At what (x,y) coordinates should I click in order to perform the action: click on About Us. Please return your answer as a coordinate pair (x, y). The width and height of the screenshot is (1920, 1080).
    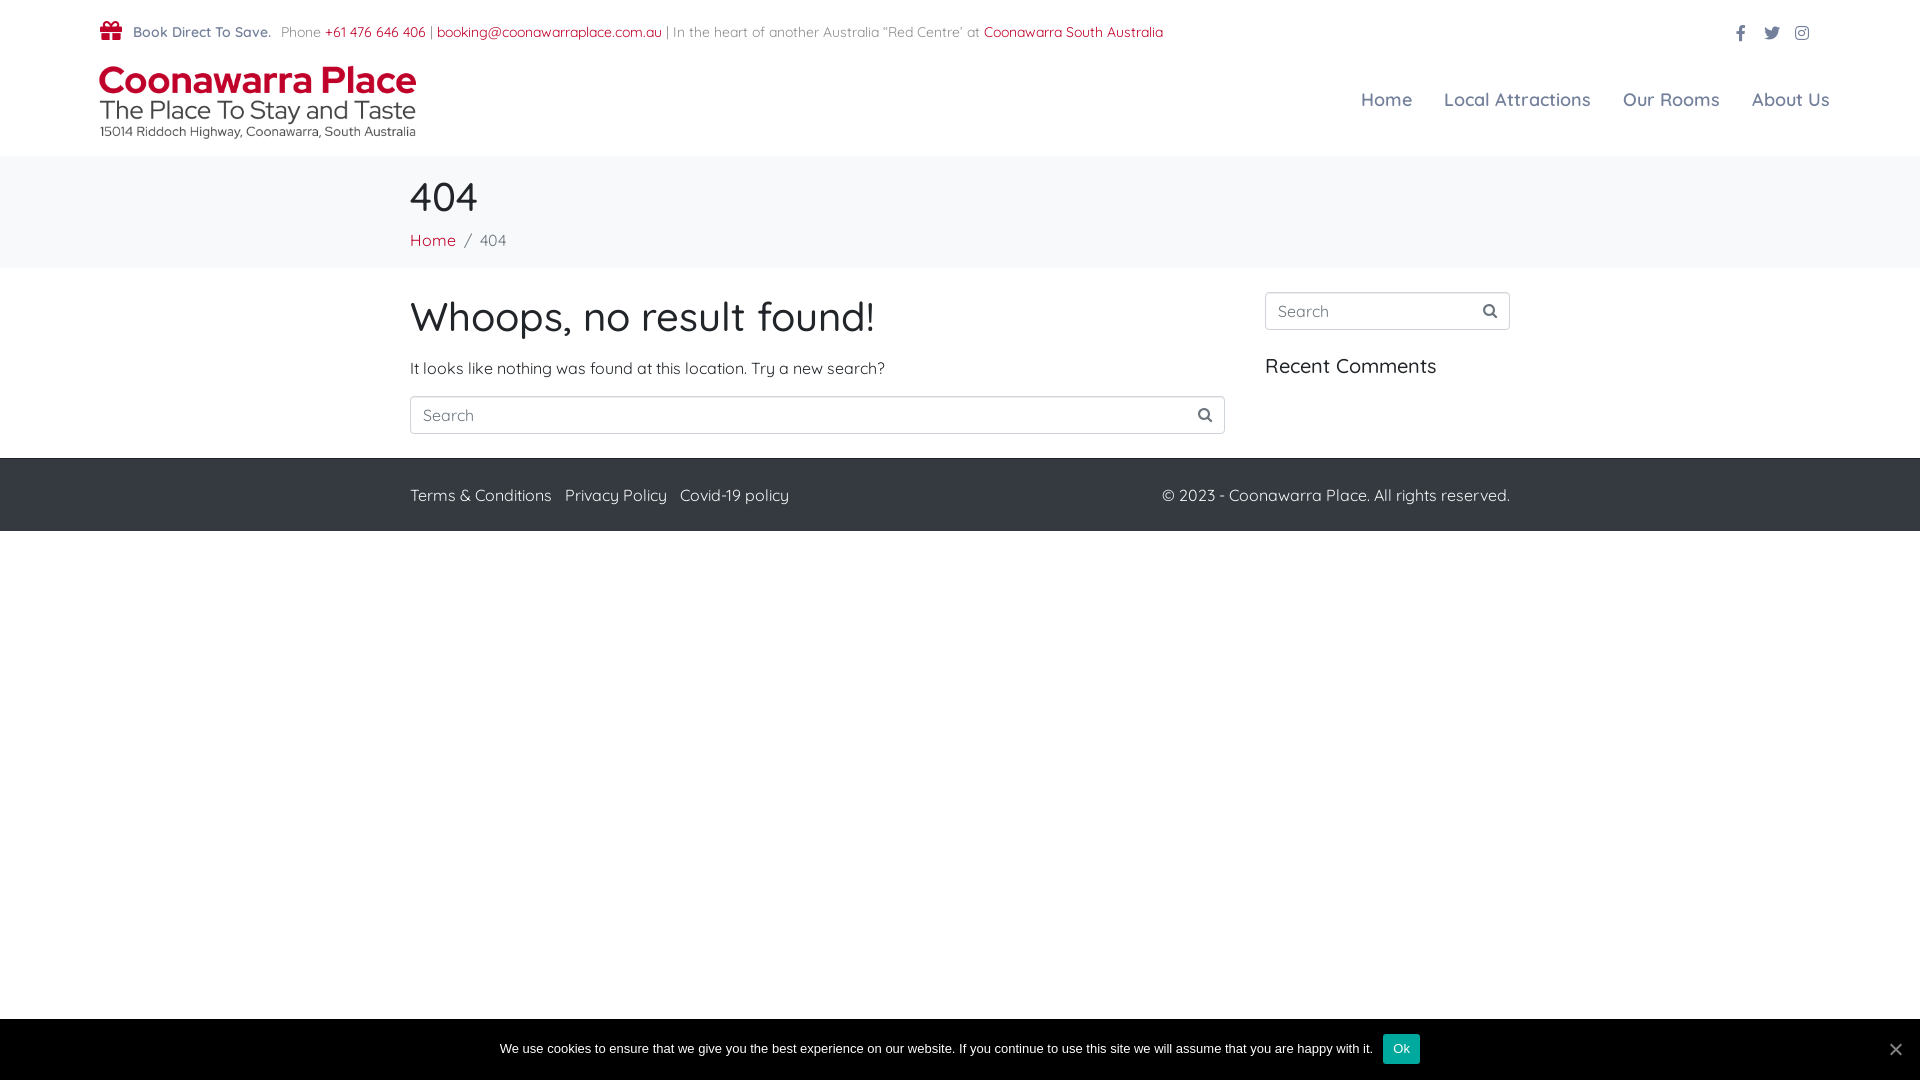
    Looking at the image, I should click on (1791, 100).